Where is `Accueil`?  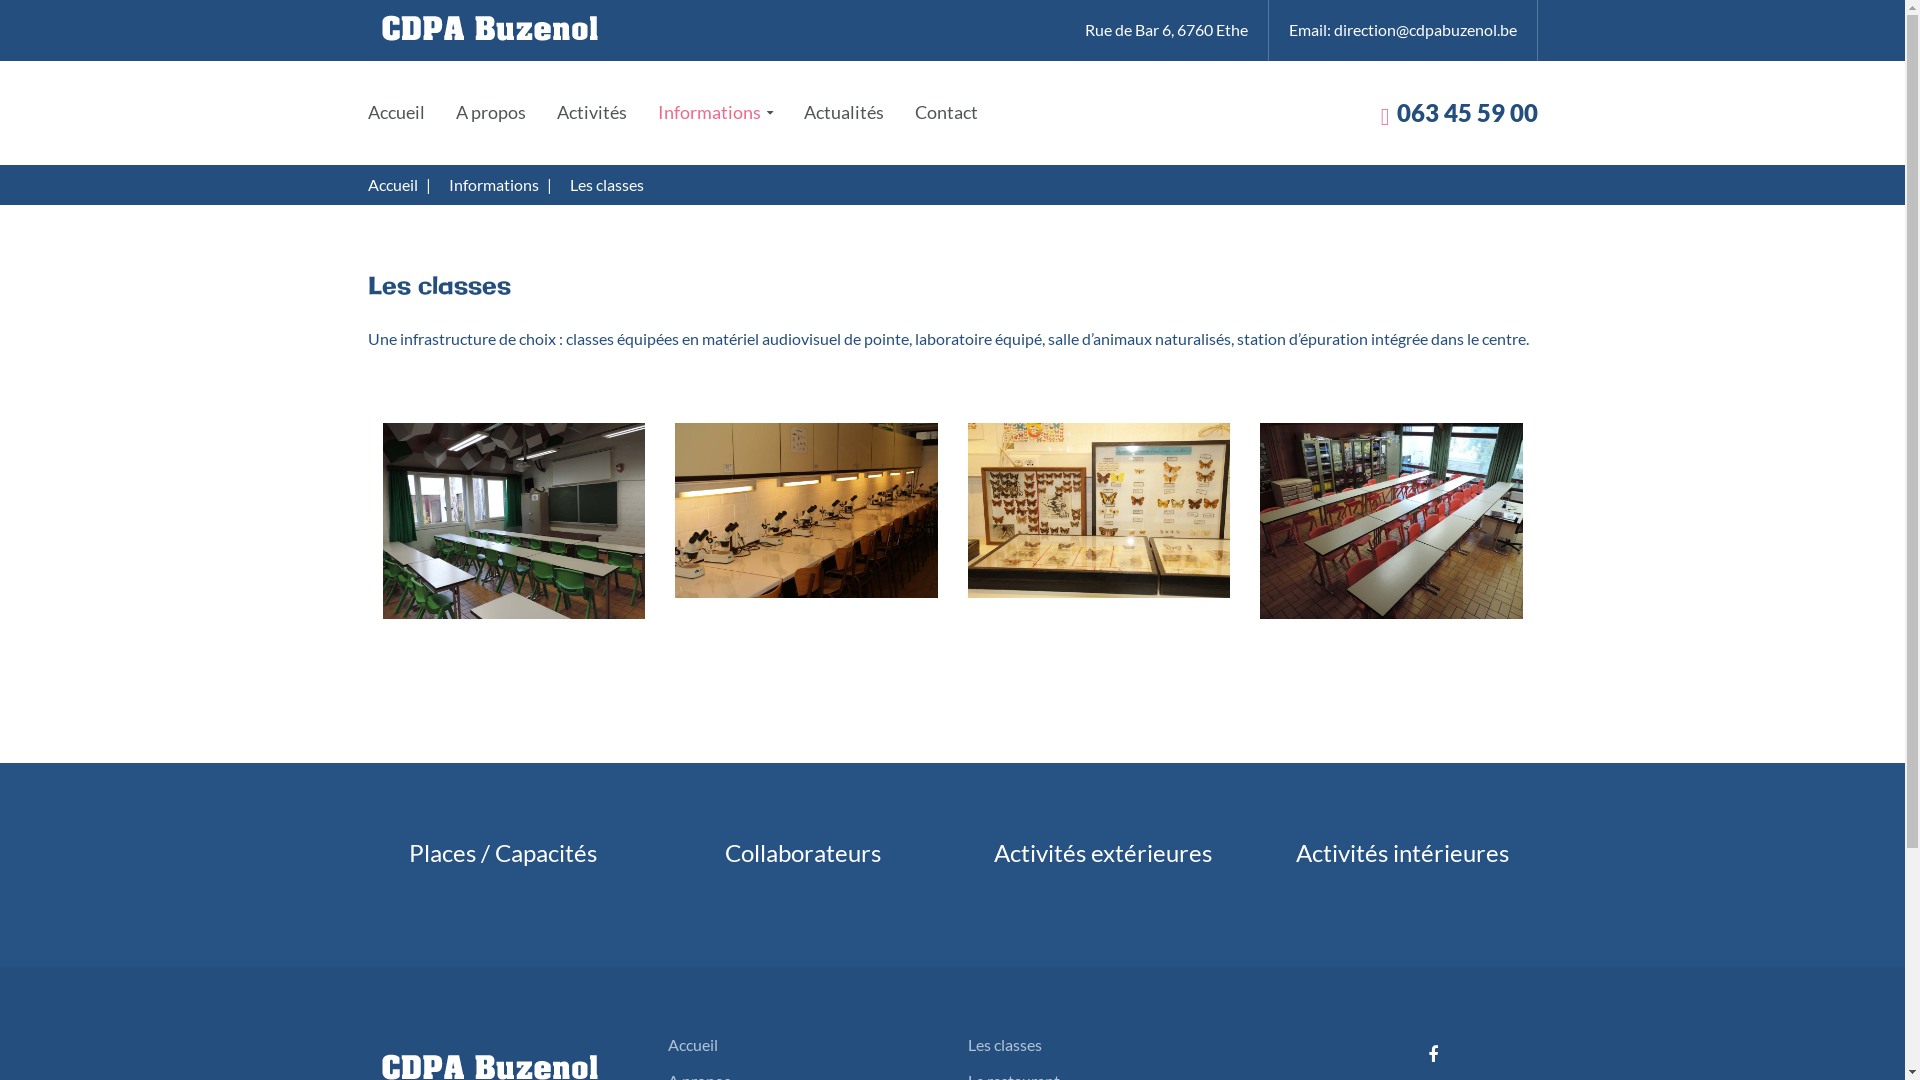 Accueil is located at coordinates (396, 112).